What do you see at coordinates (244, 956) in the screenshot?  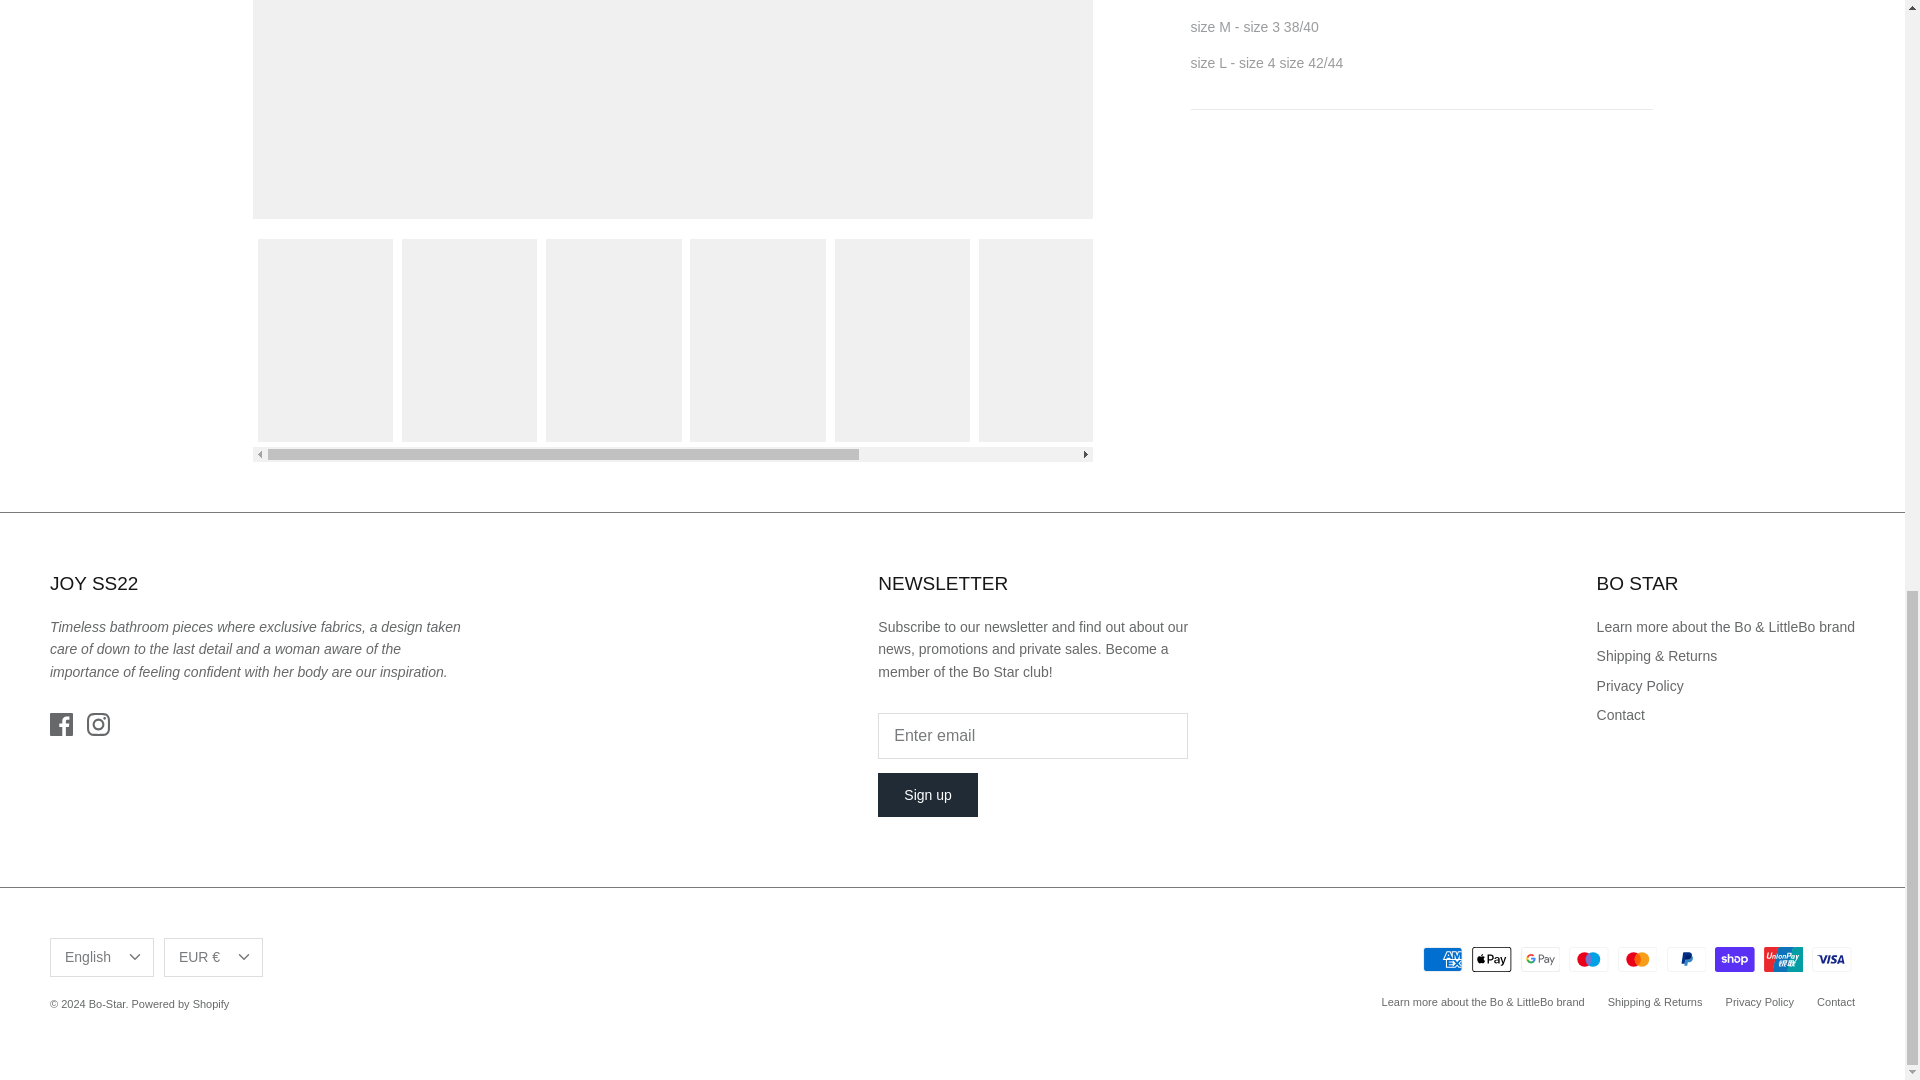 I see `Down` at bounding box center [244, 956].